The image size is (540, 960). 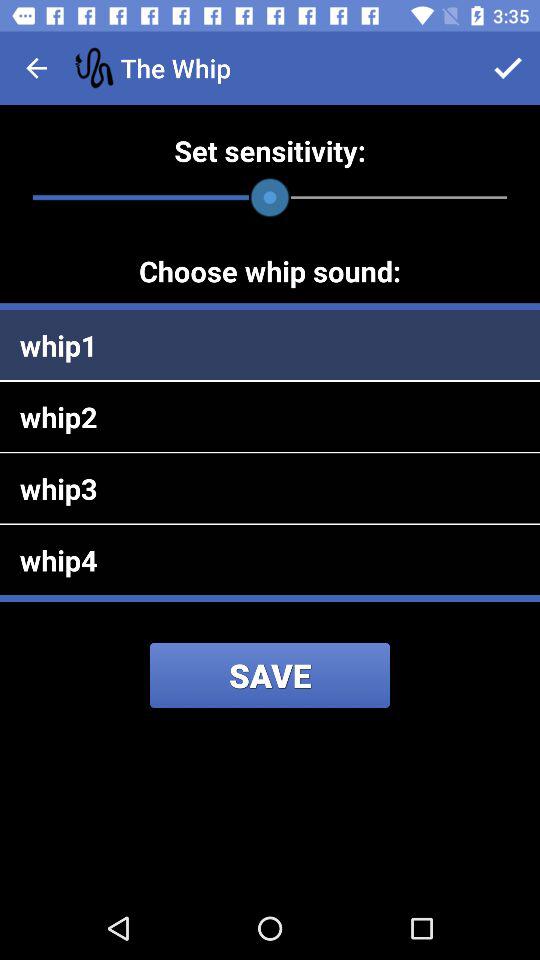 I want to click on click the icon above set sensitivity:, so click(x=36, y=68).